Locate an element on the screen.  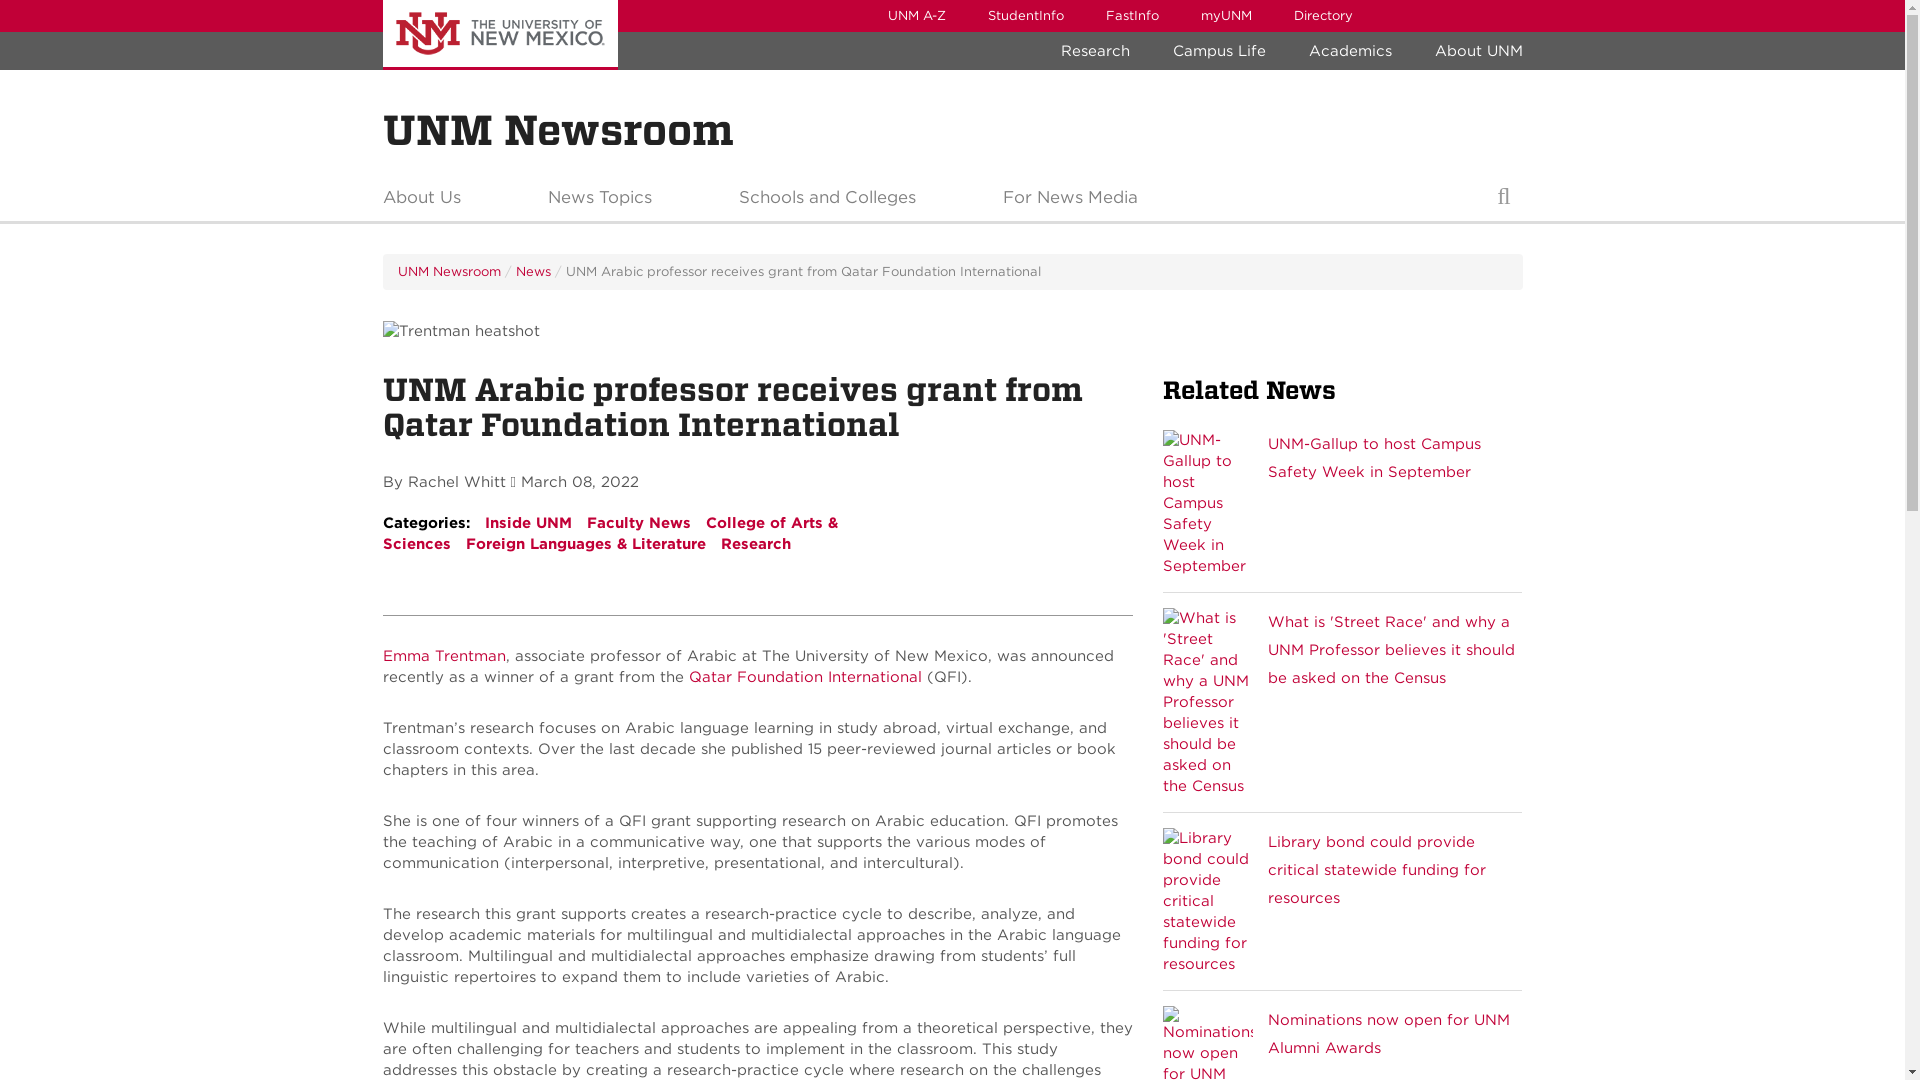
Campus Life is located at coordinates (1218, 51).